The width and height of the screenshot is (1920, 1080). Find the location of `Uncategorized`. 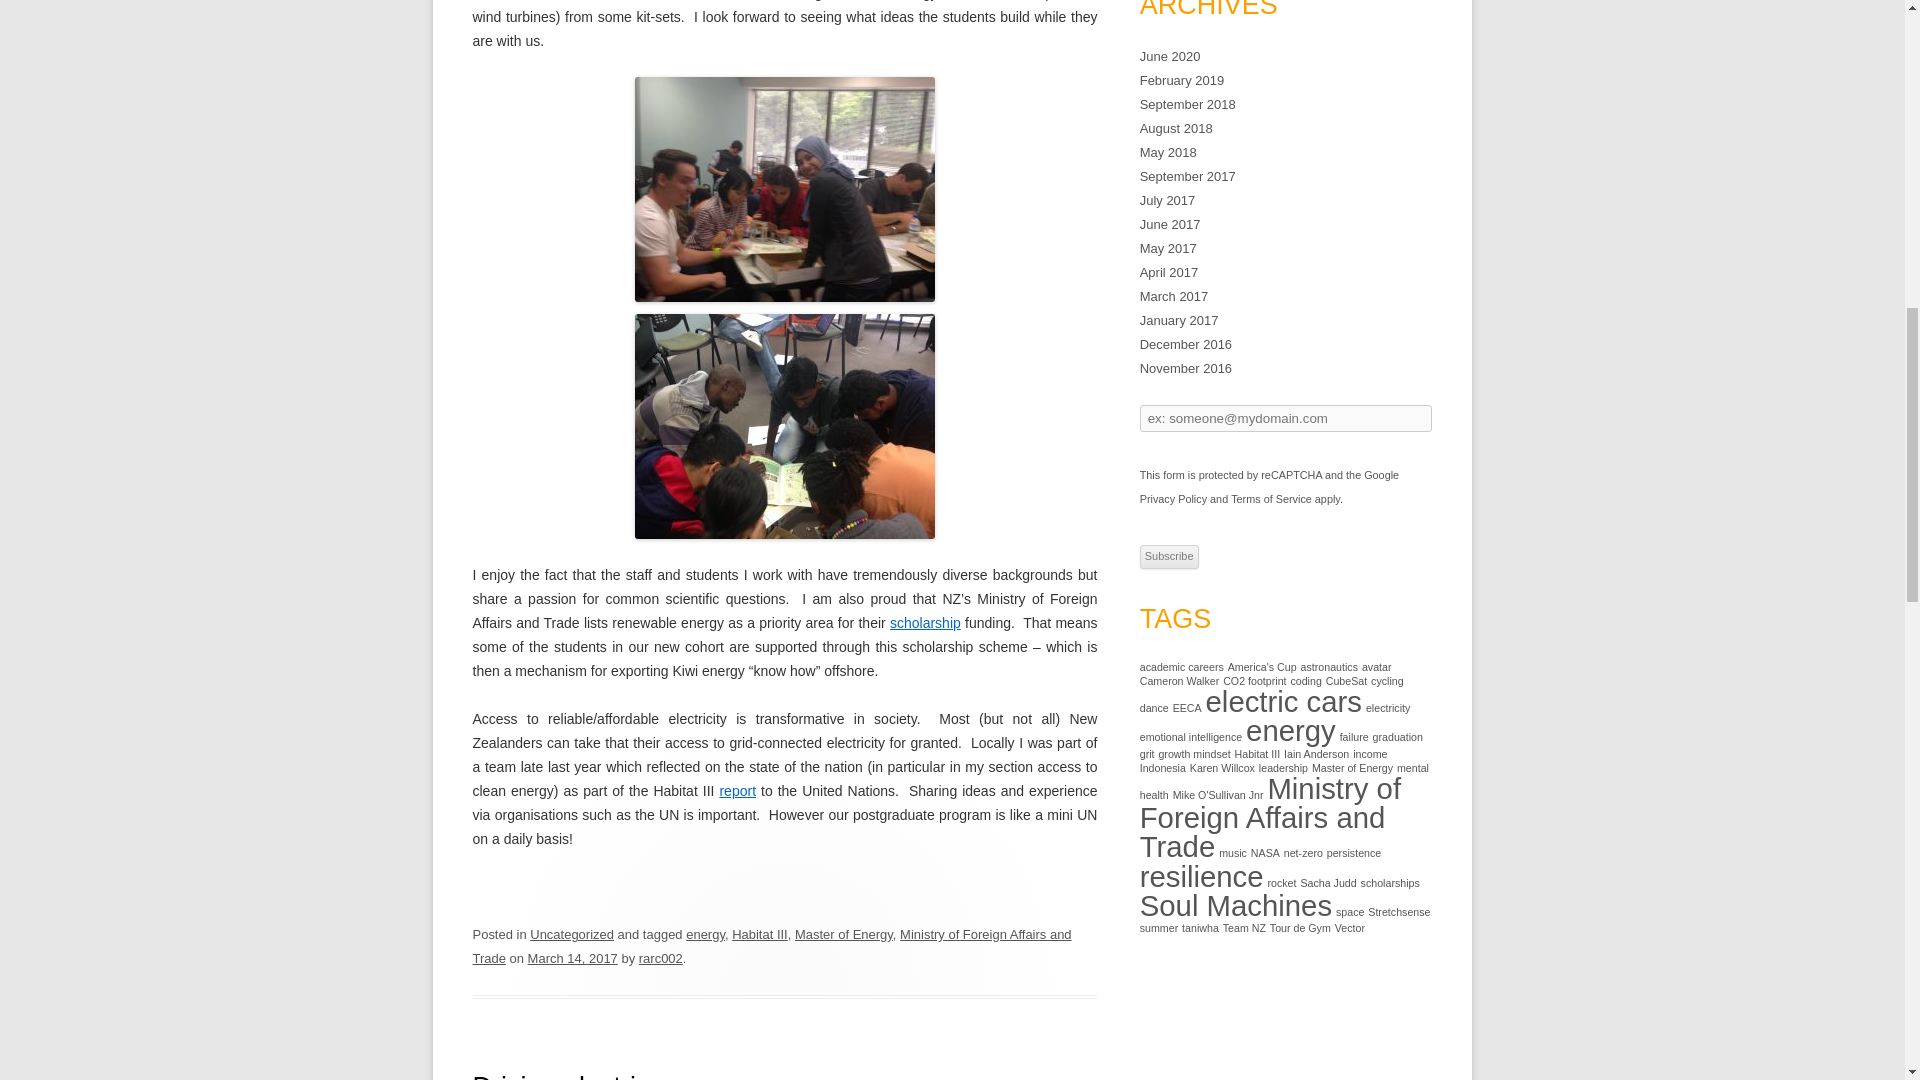

Uncategorized is located at coordinates (572, 934).